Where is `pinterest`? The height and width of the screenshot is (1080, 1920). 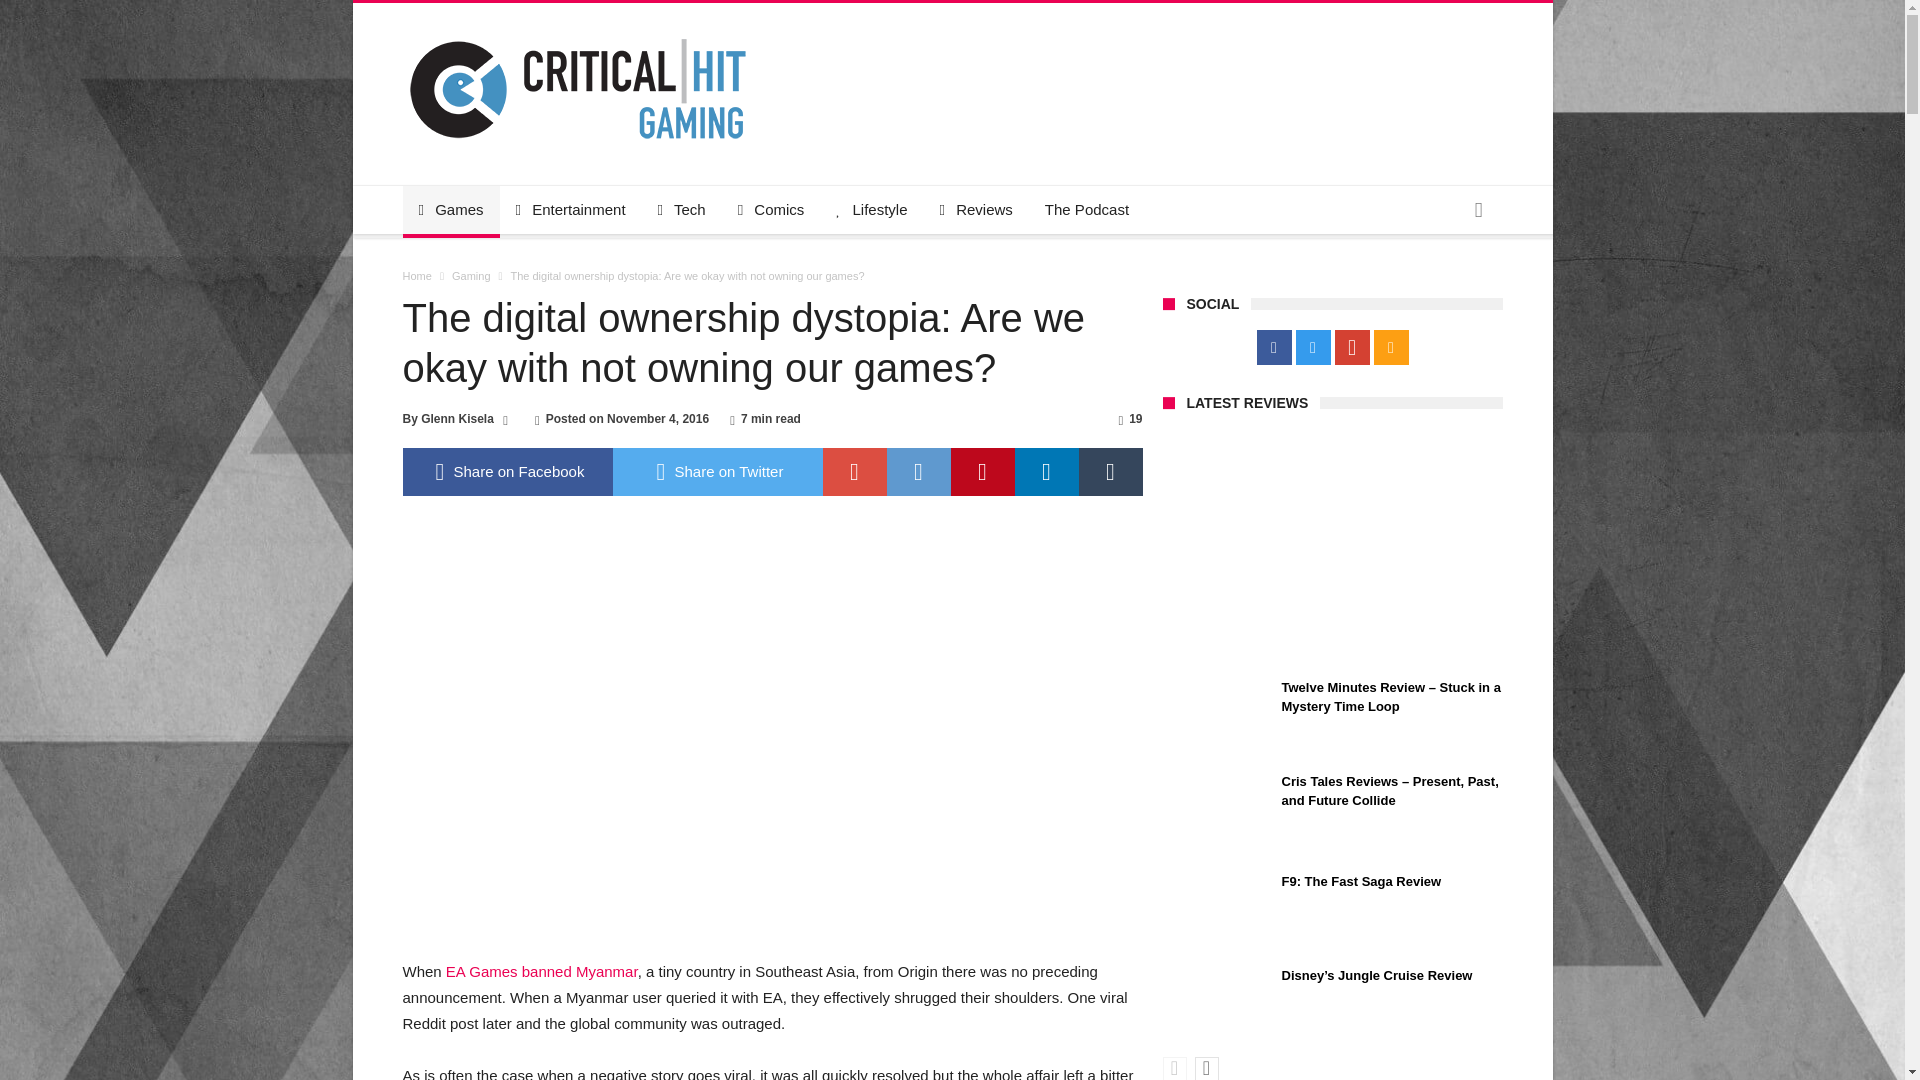
pinterest is located at coordinates (982, 472).